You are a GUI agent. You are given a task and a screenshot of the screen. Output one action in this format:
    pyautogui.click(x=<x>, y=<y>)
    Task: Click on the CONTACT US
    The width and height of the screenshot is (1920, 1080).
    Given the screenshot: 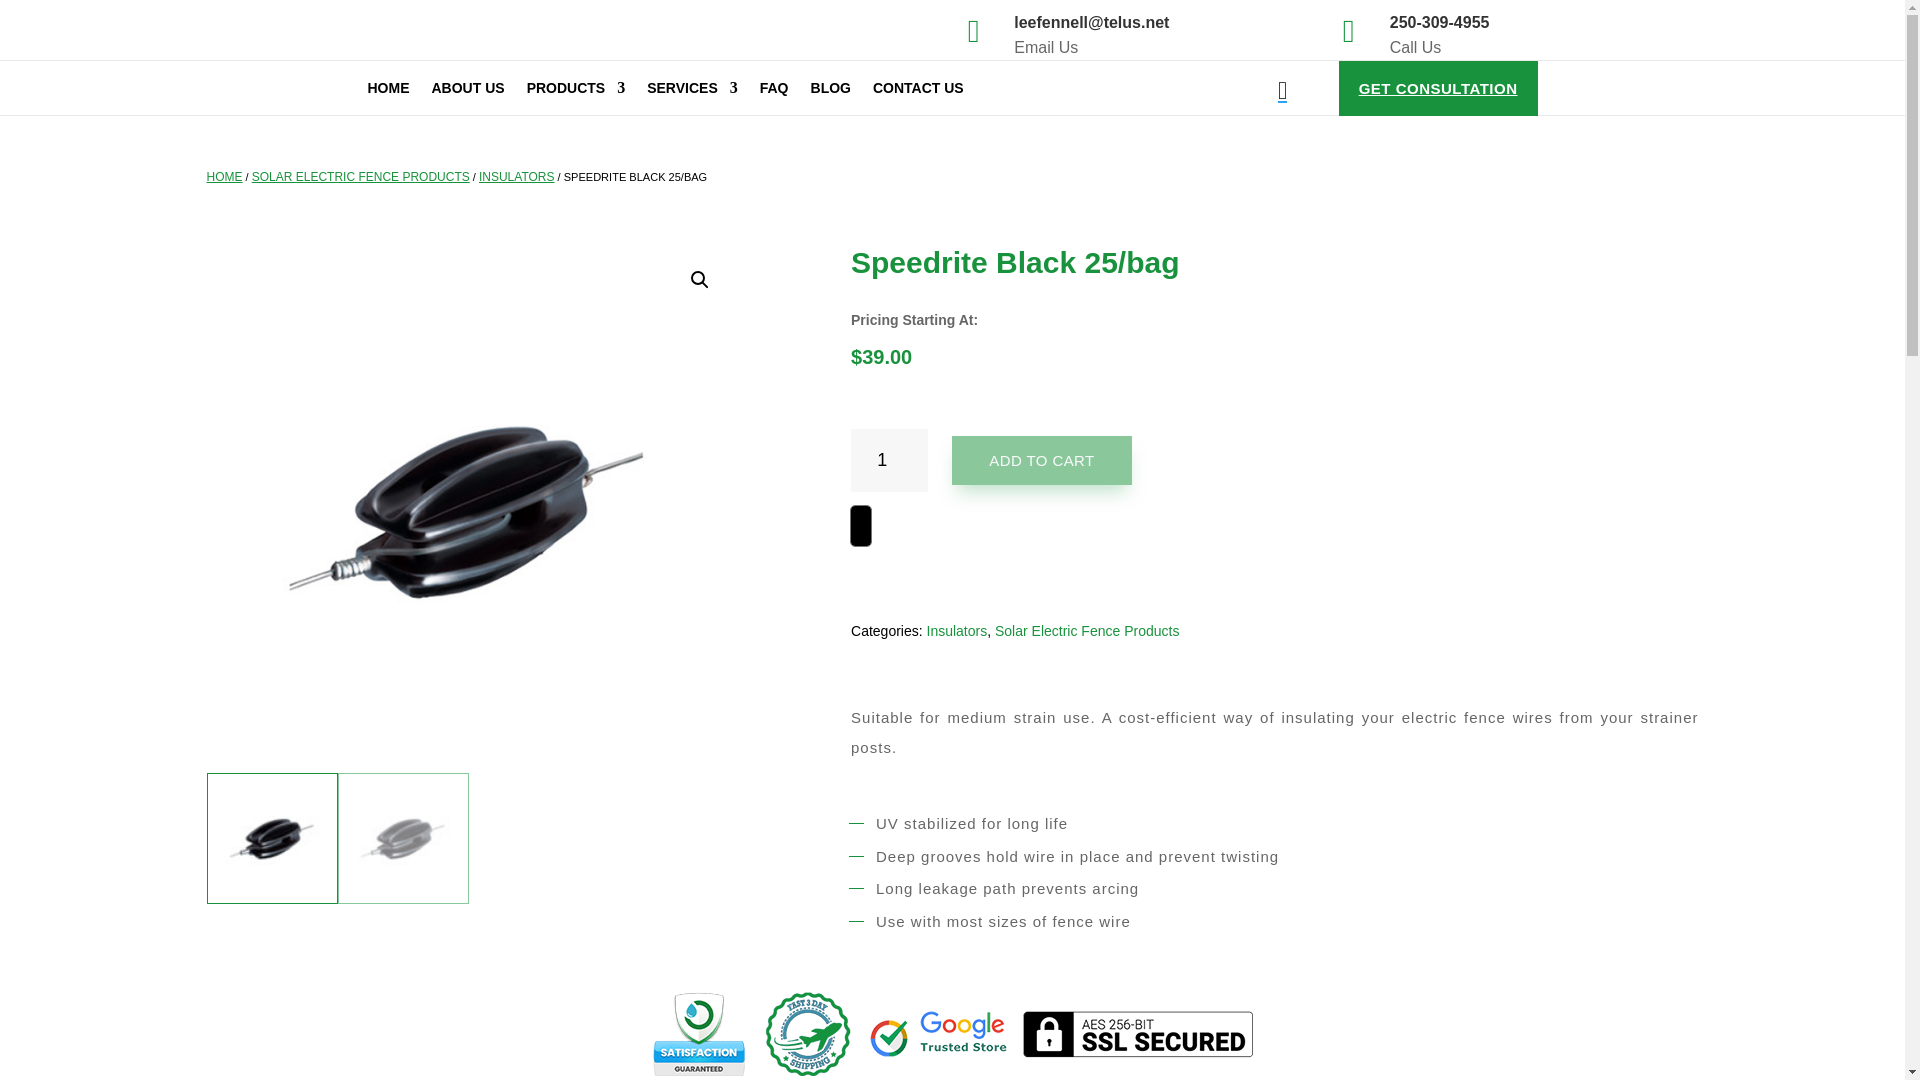 What is the action you would take?
    pyautogui.click(x=918, y=92)
    